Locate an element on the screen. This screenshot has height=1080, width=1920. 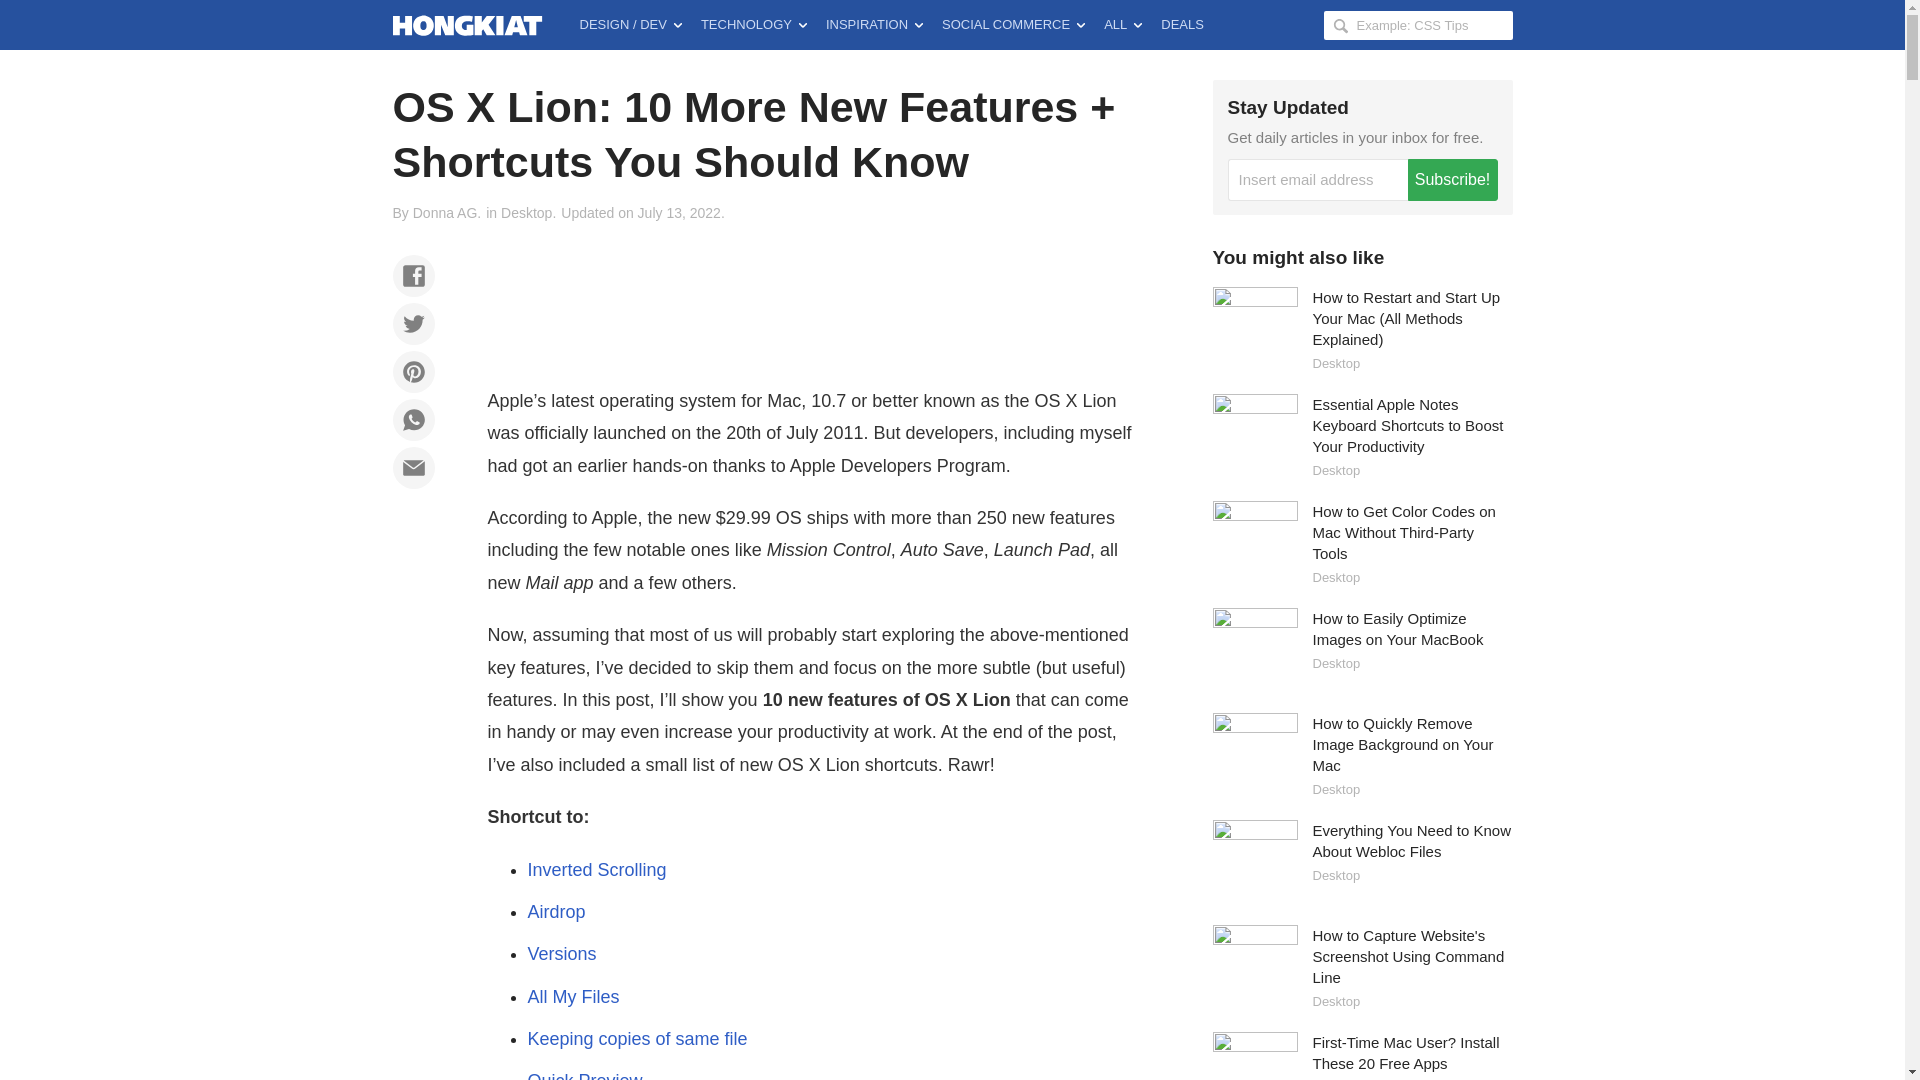
Quick Preview is located at coordinates (586, 1076).